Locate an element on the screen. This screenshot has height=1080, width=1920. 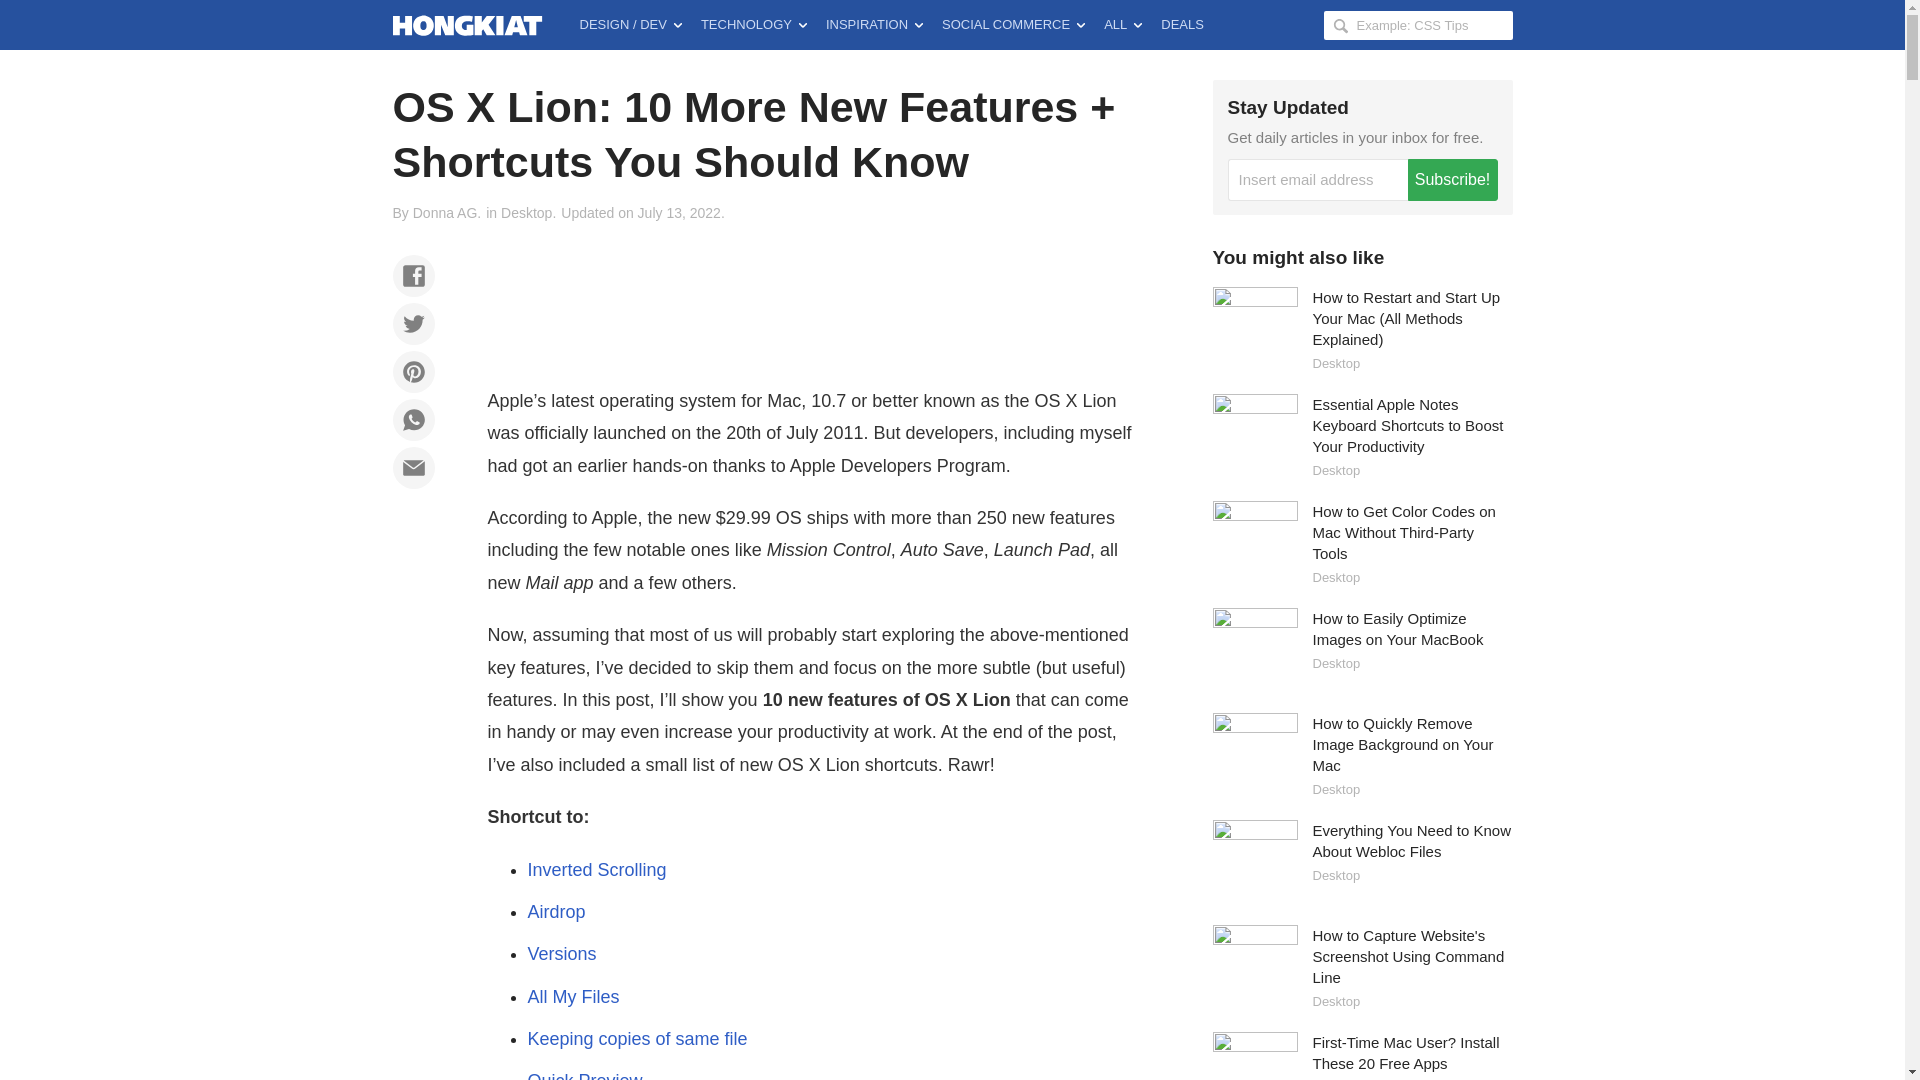
Quick Preview is located at coordinates (586, 1076).